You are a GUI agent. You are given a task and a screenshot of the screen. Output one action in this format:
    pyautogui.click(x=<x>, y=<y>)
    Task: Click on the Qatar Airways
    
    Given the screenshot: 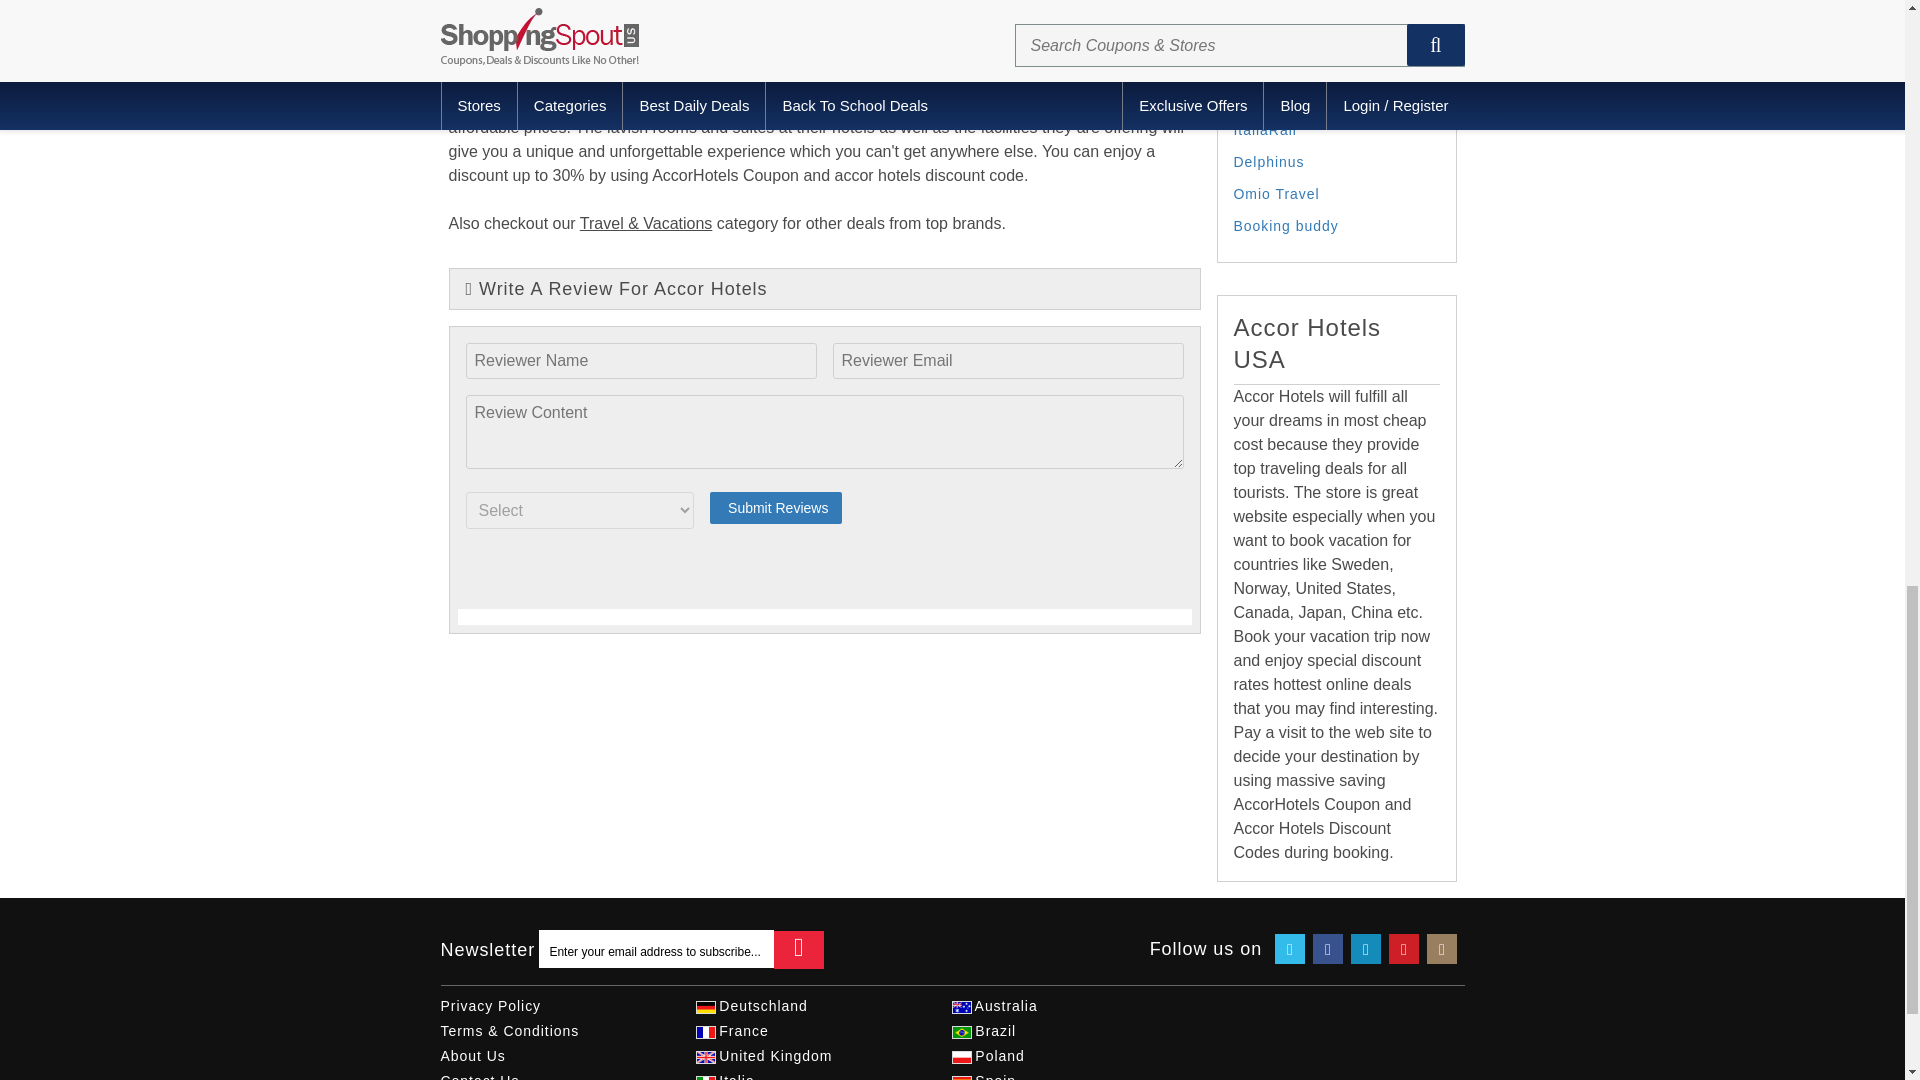 What is the action you would take?
    pyautogui.click(x=1284, y=97)
    